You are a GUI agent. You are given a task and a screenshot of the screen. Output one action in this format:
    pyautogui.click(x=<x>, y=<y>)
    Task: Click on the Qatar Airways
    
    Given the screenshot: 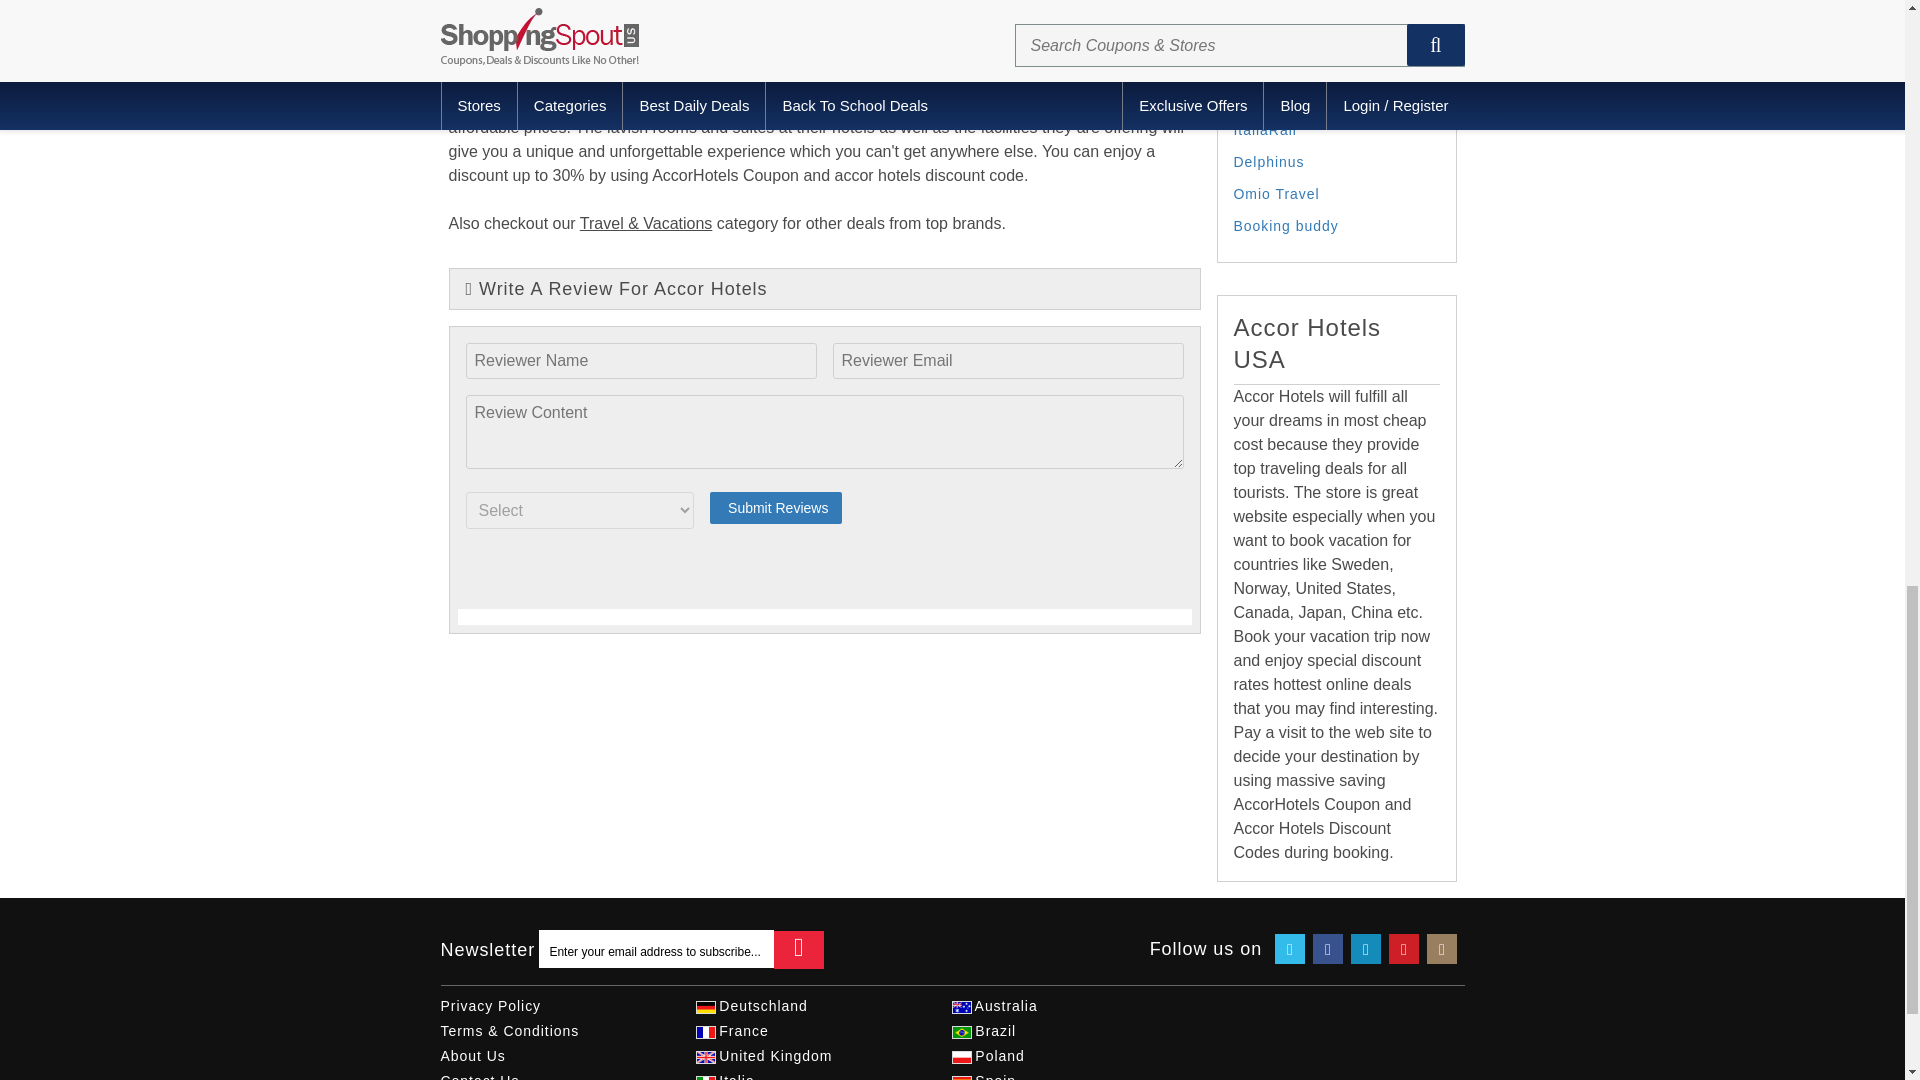 What is the action you would take?
    pyautogui.click(x=1284, y=97)
    